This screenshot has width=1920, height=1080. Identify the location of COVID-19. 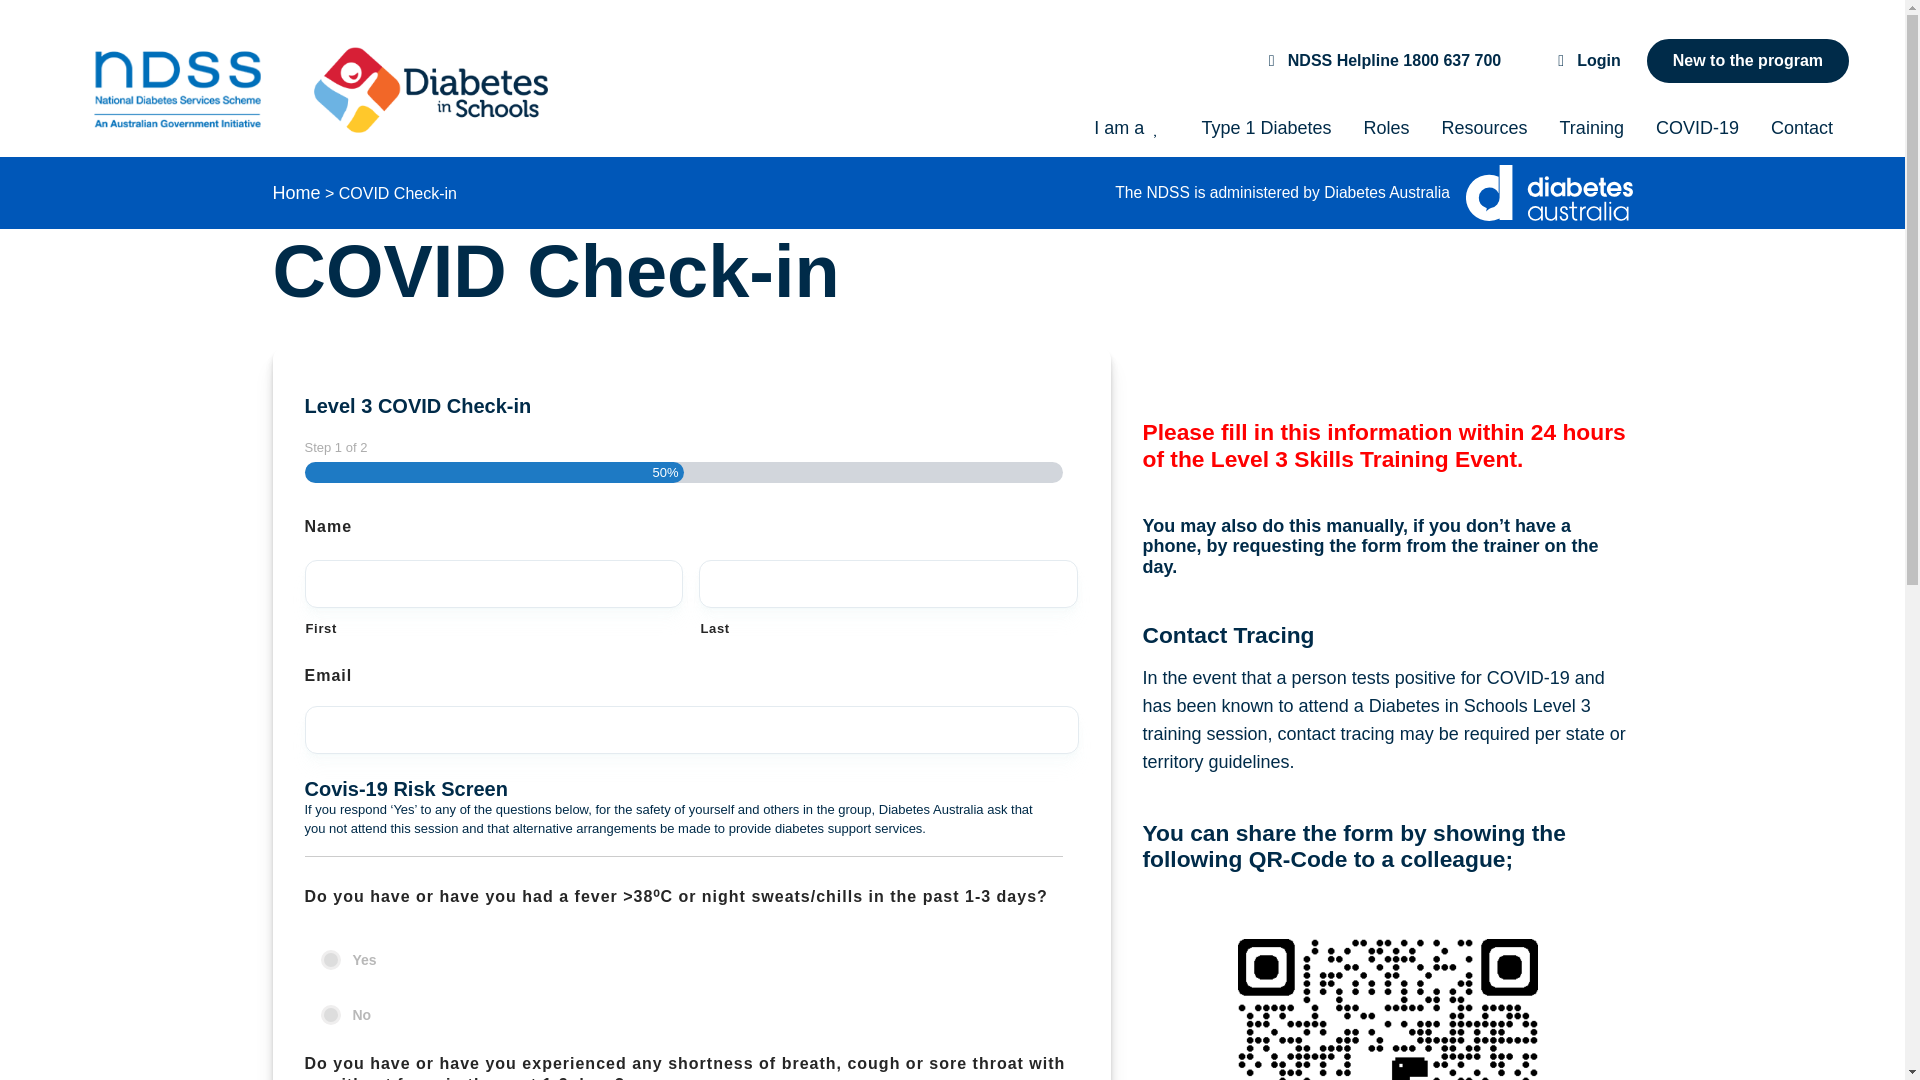
(1696, 128).